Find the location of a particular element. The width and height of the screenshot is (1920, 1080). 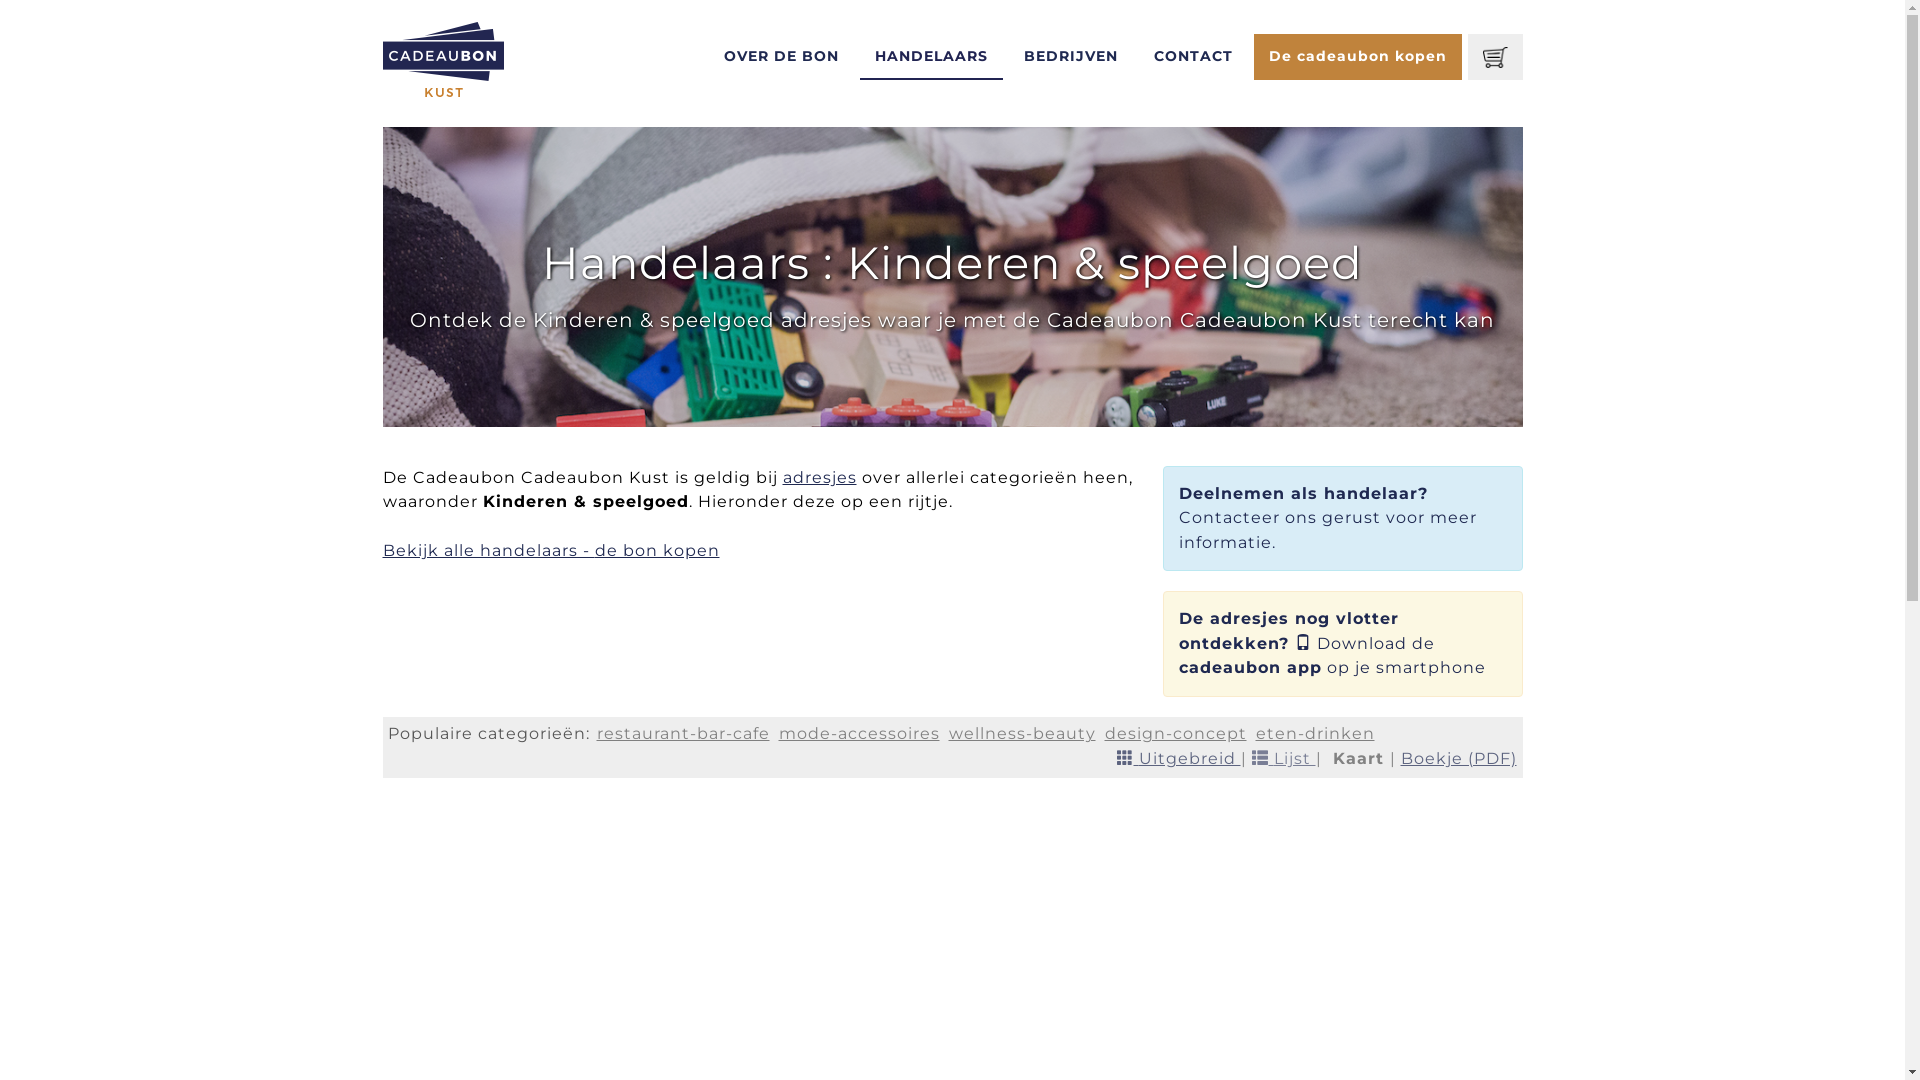

mode-accessoires is located at coordinates (858, 734).